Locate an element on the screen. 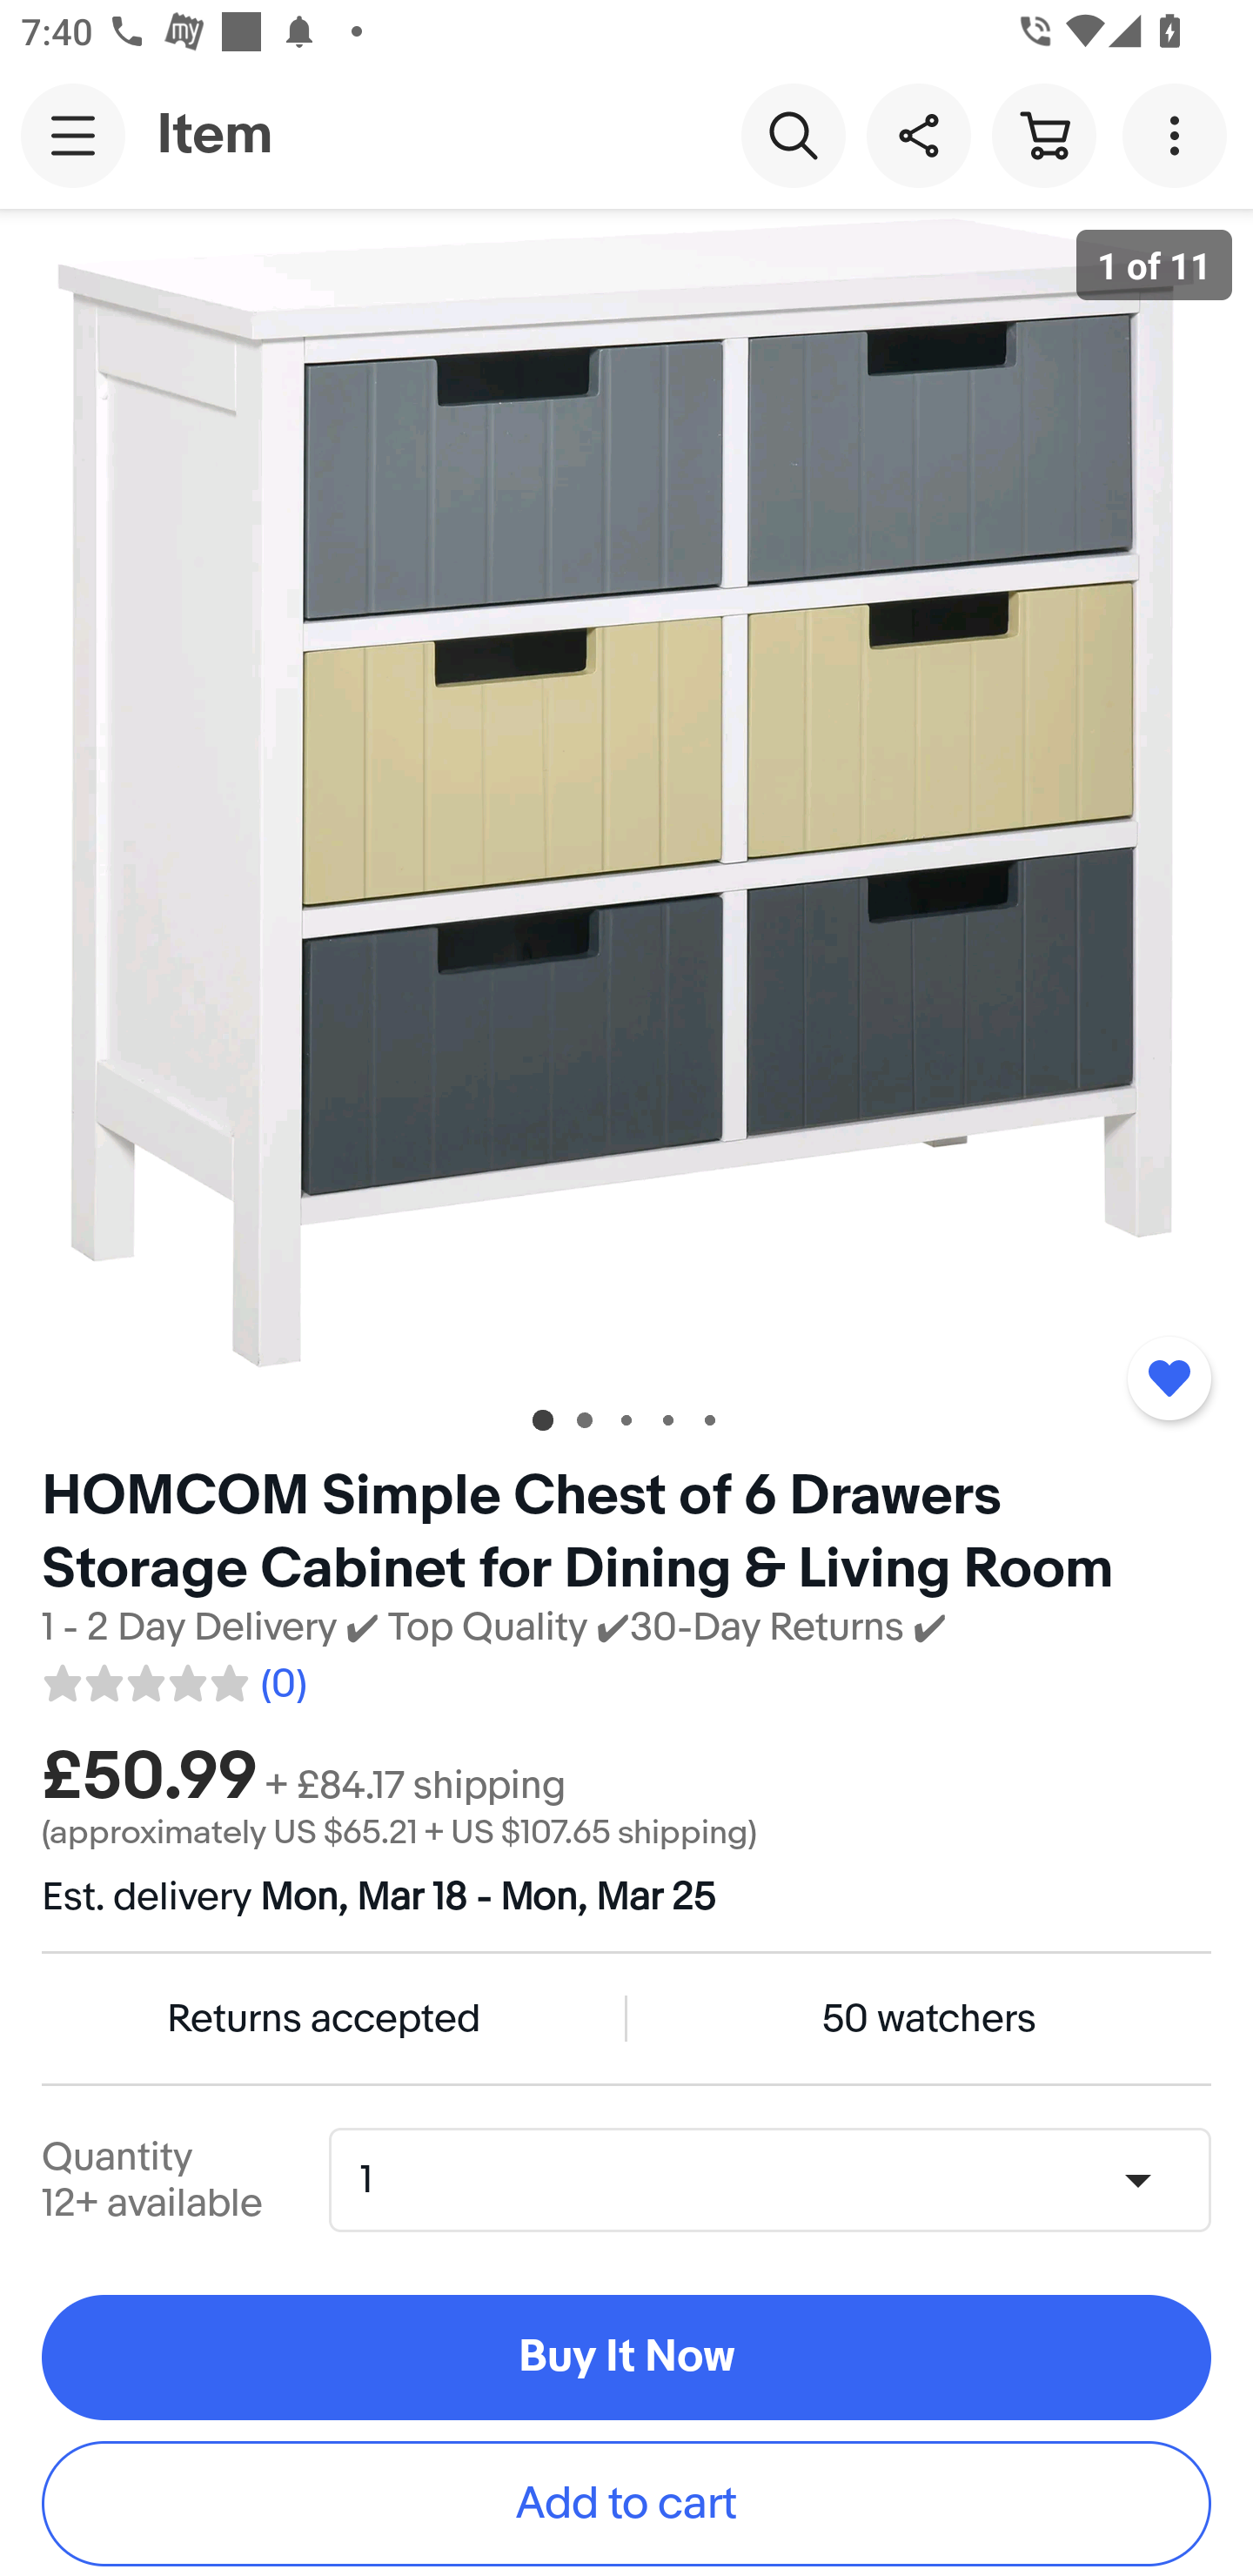 The image size is (1253, 2576). Add to cart is located at coordinates (626, 2504).